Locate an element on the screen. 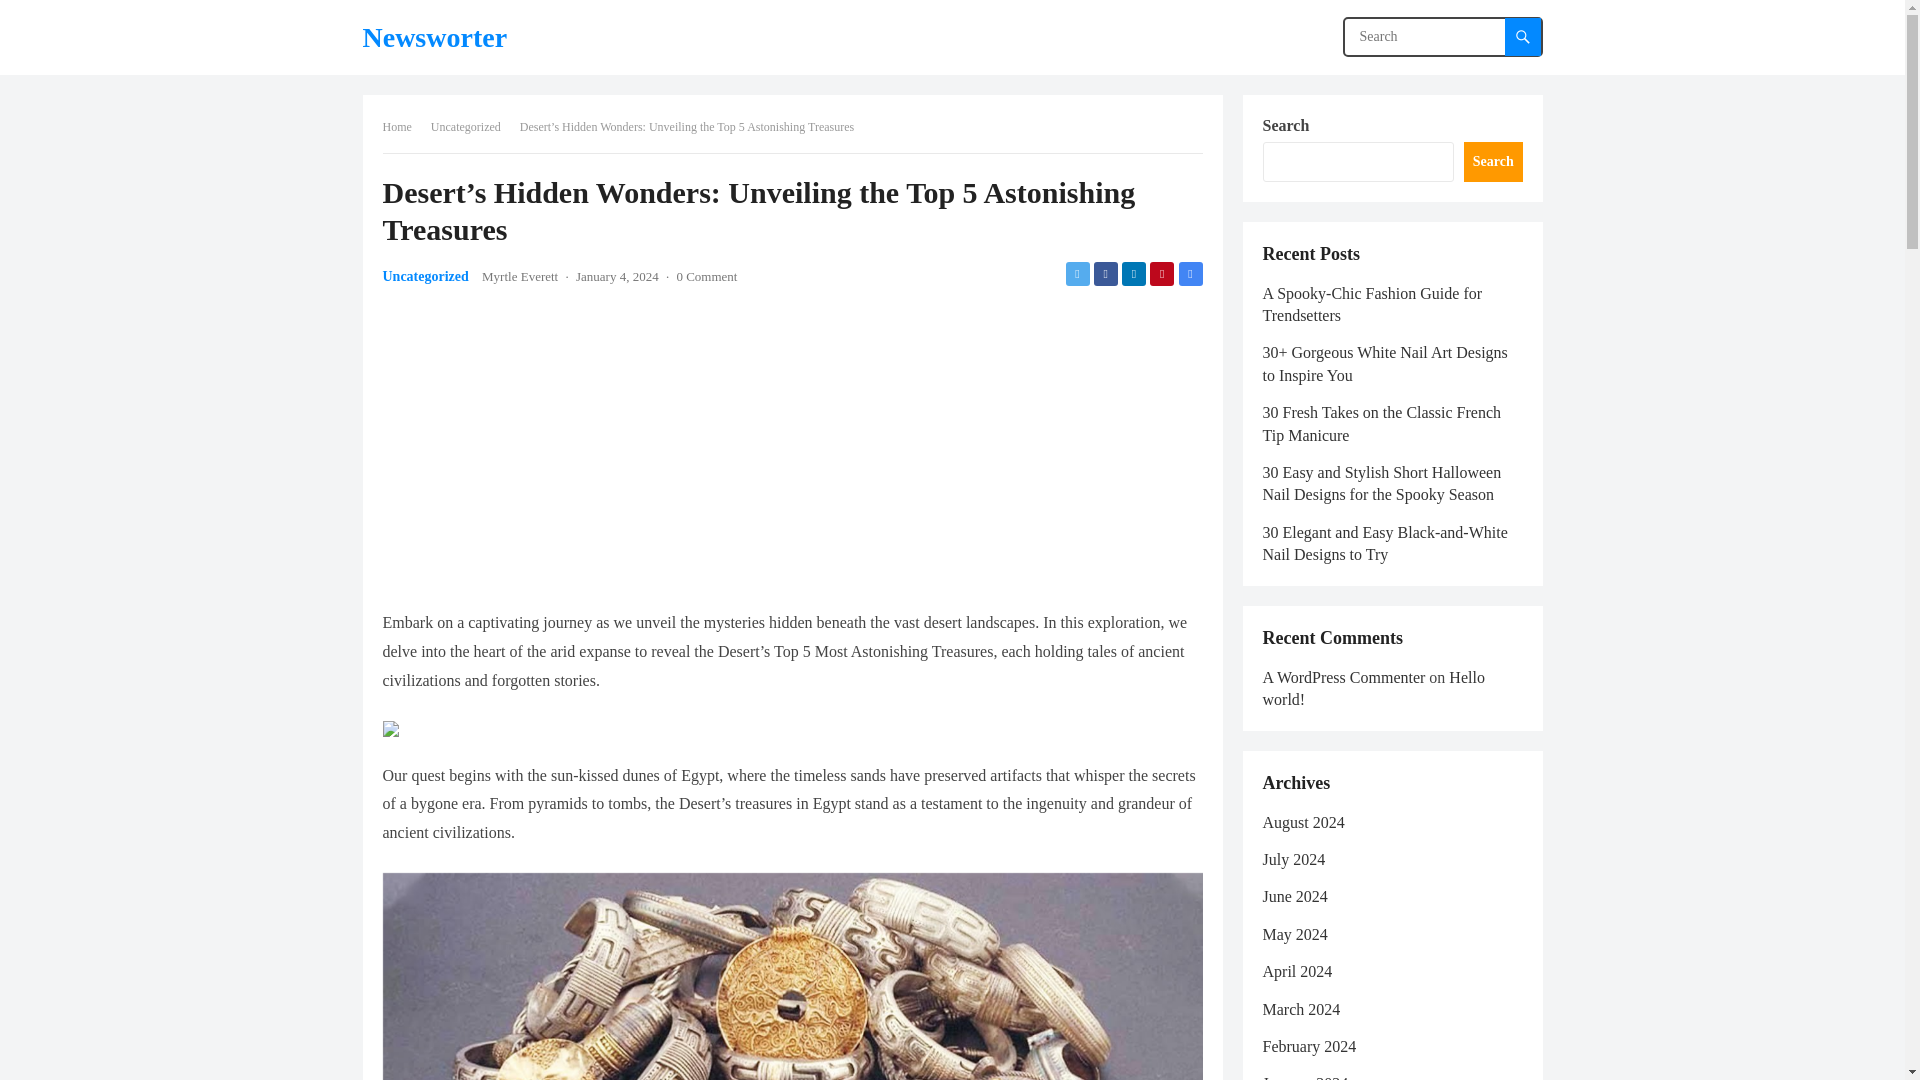  Newsworter is located at coordinates (434, 37).